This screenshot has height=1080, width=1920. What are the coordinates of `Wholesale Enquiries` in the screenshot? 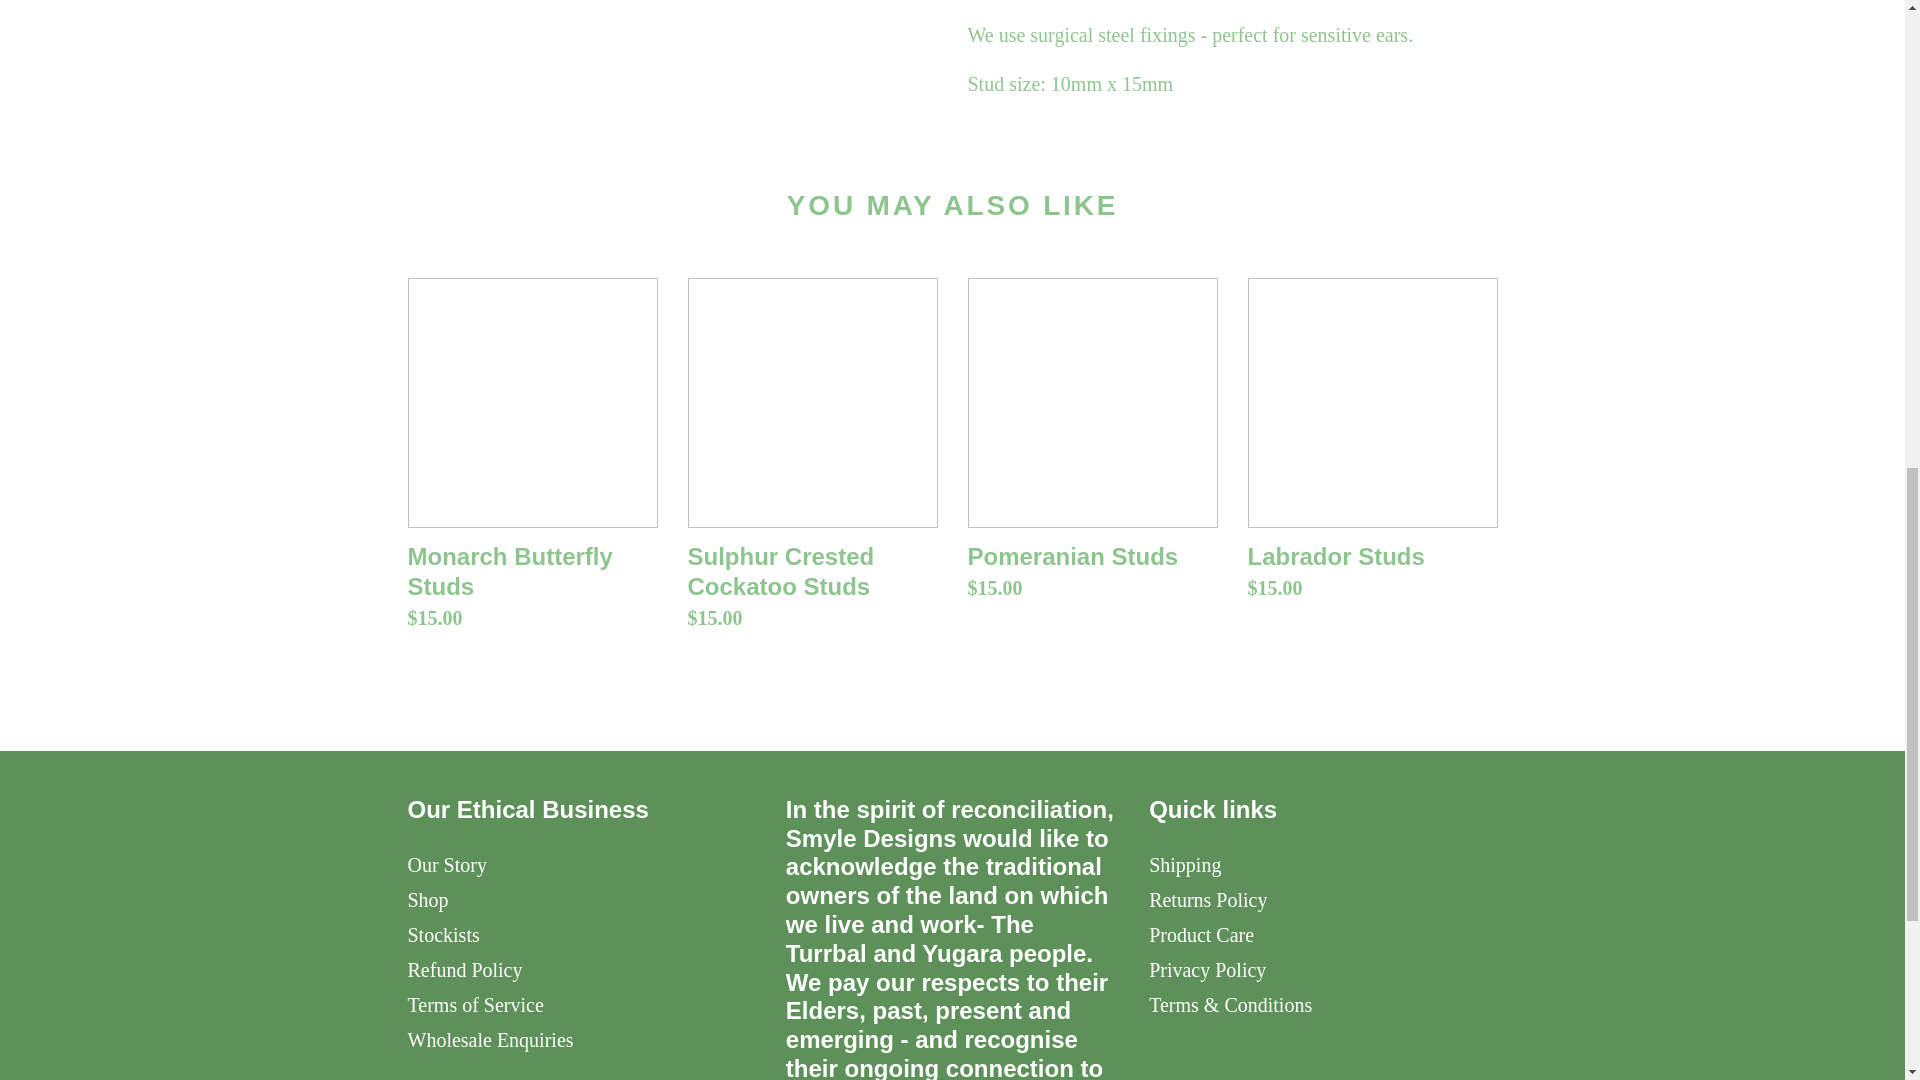 It's located at (490, 1040).